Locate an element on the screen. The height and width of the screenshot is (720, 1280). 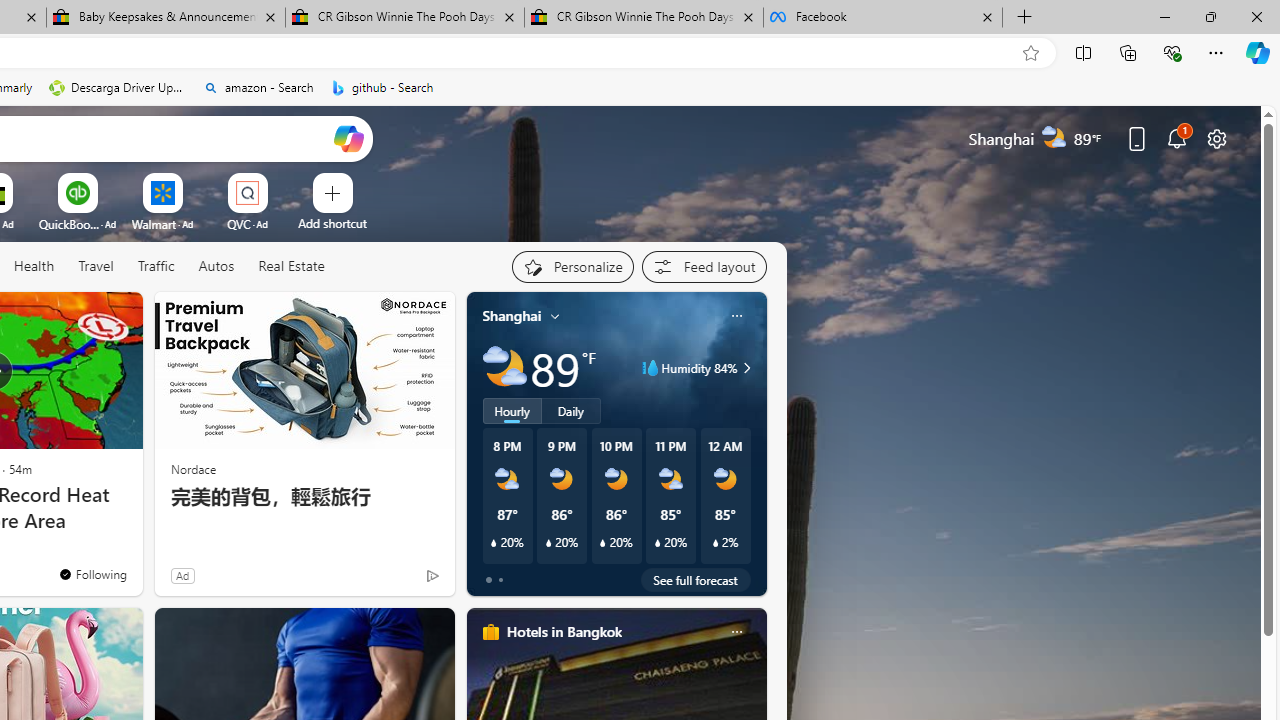
Humidity 84% is located at coordinates (744, 368).